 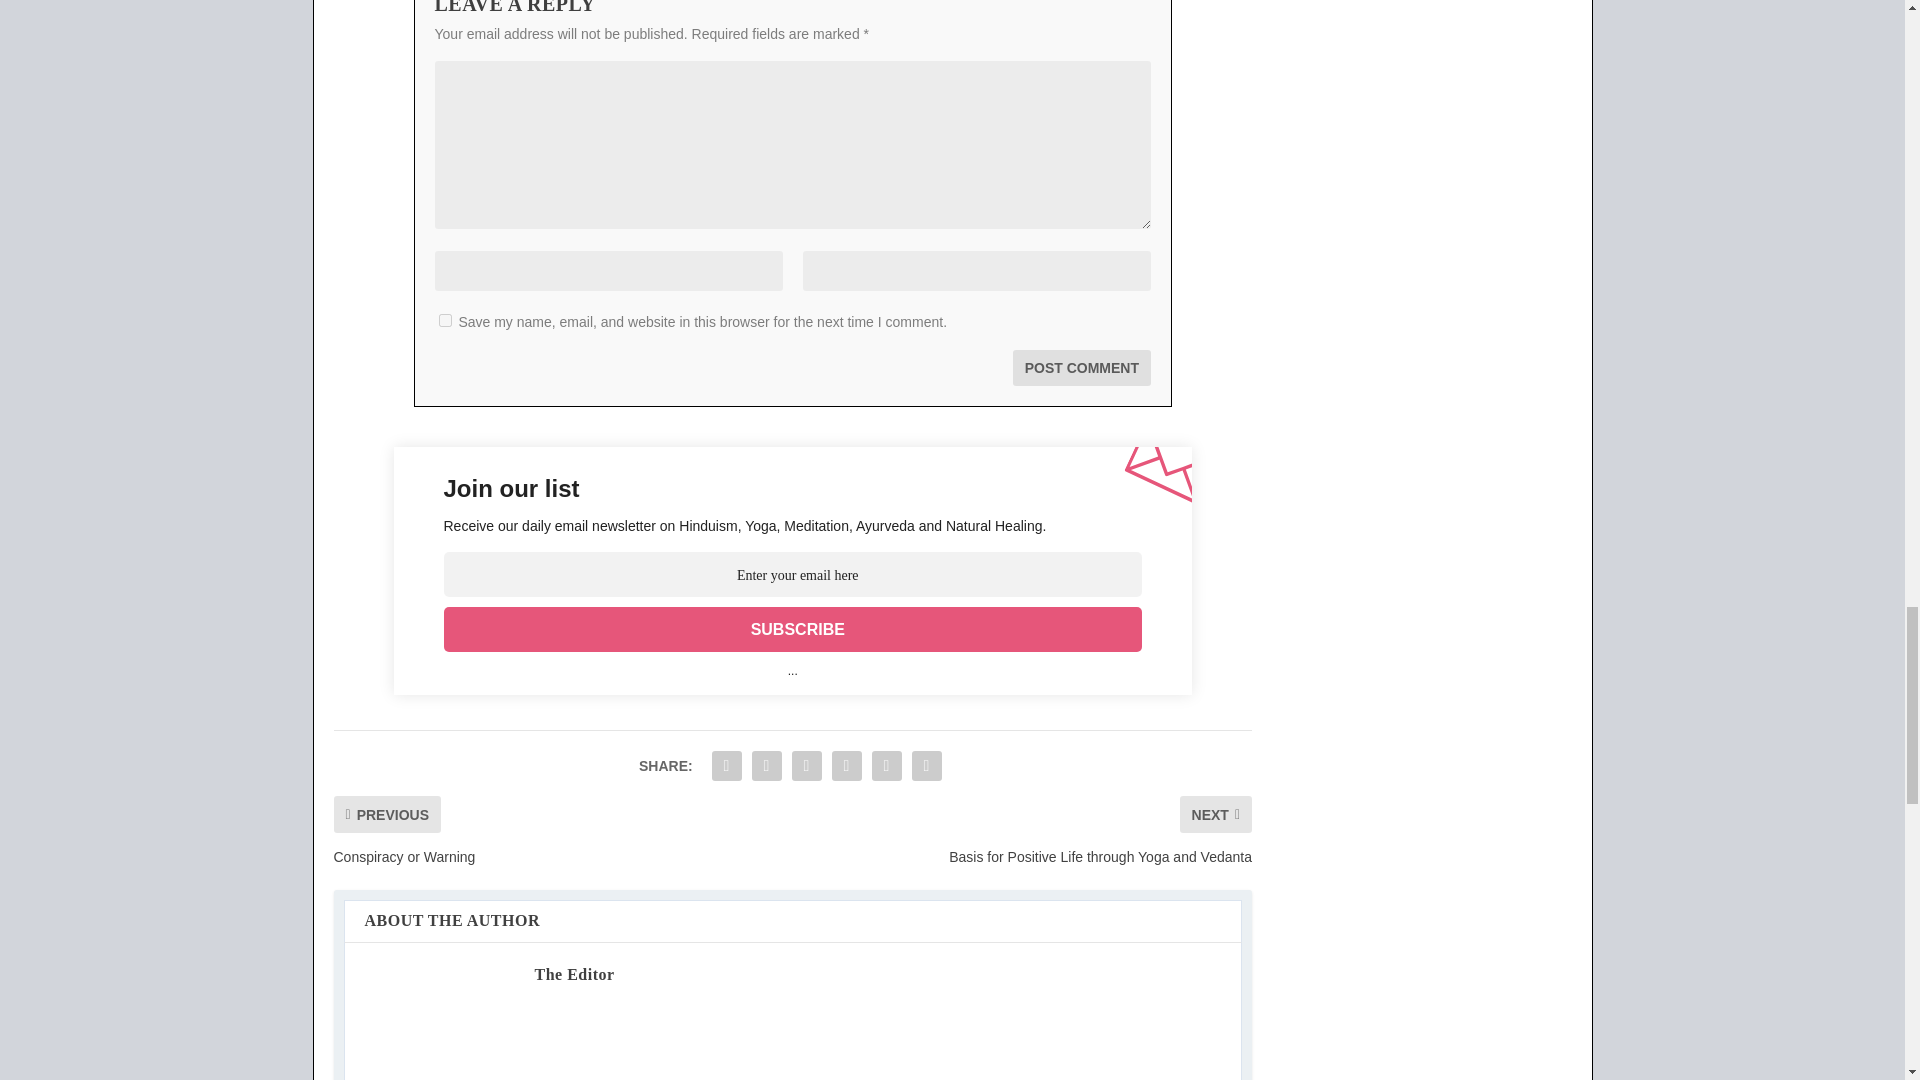 I want to click on Share "Pyorrhea: A Serious Dental Problem" via Twitter, so click(x=766, y=766).